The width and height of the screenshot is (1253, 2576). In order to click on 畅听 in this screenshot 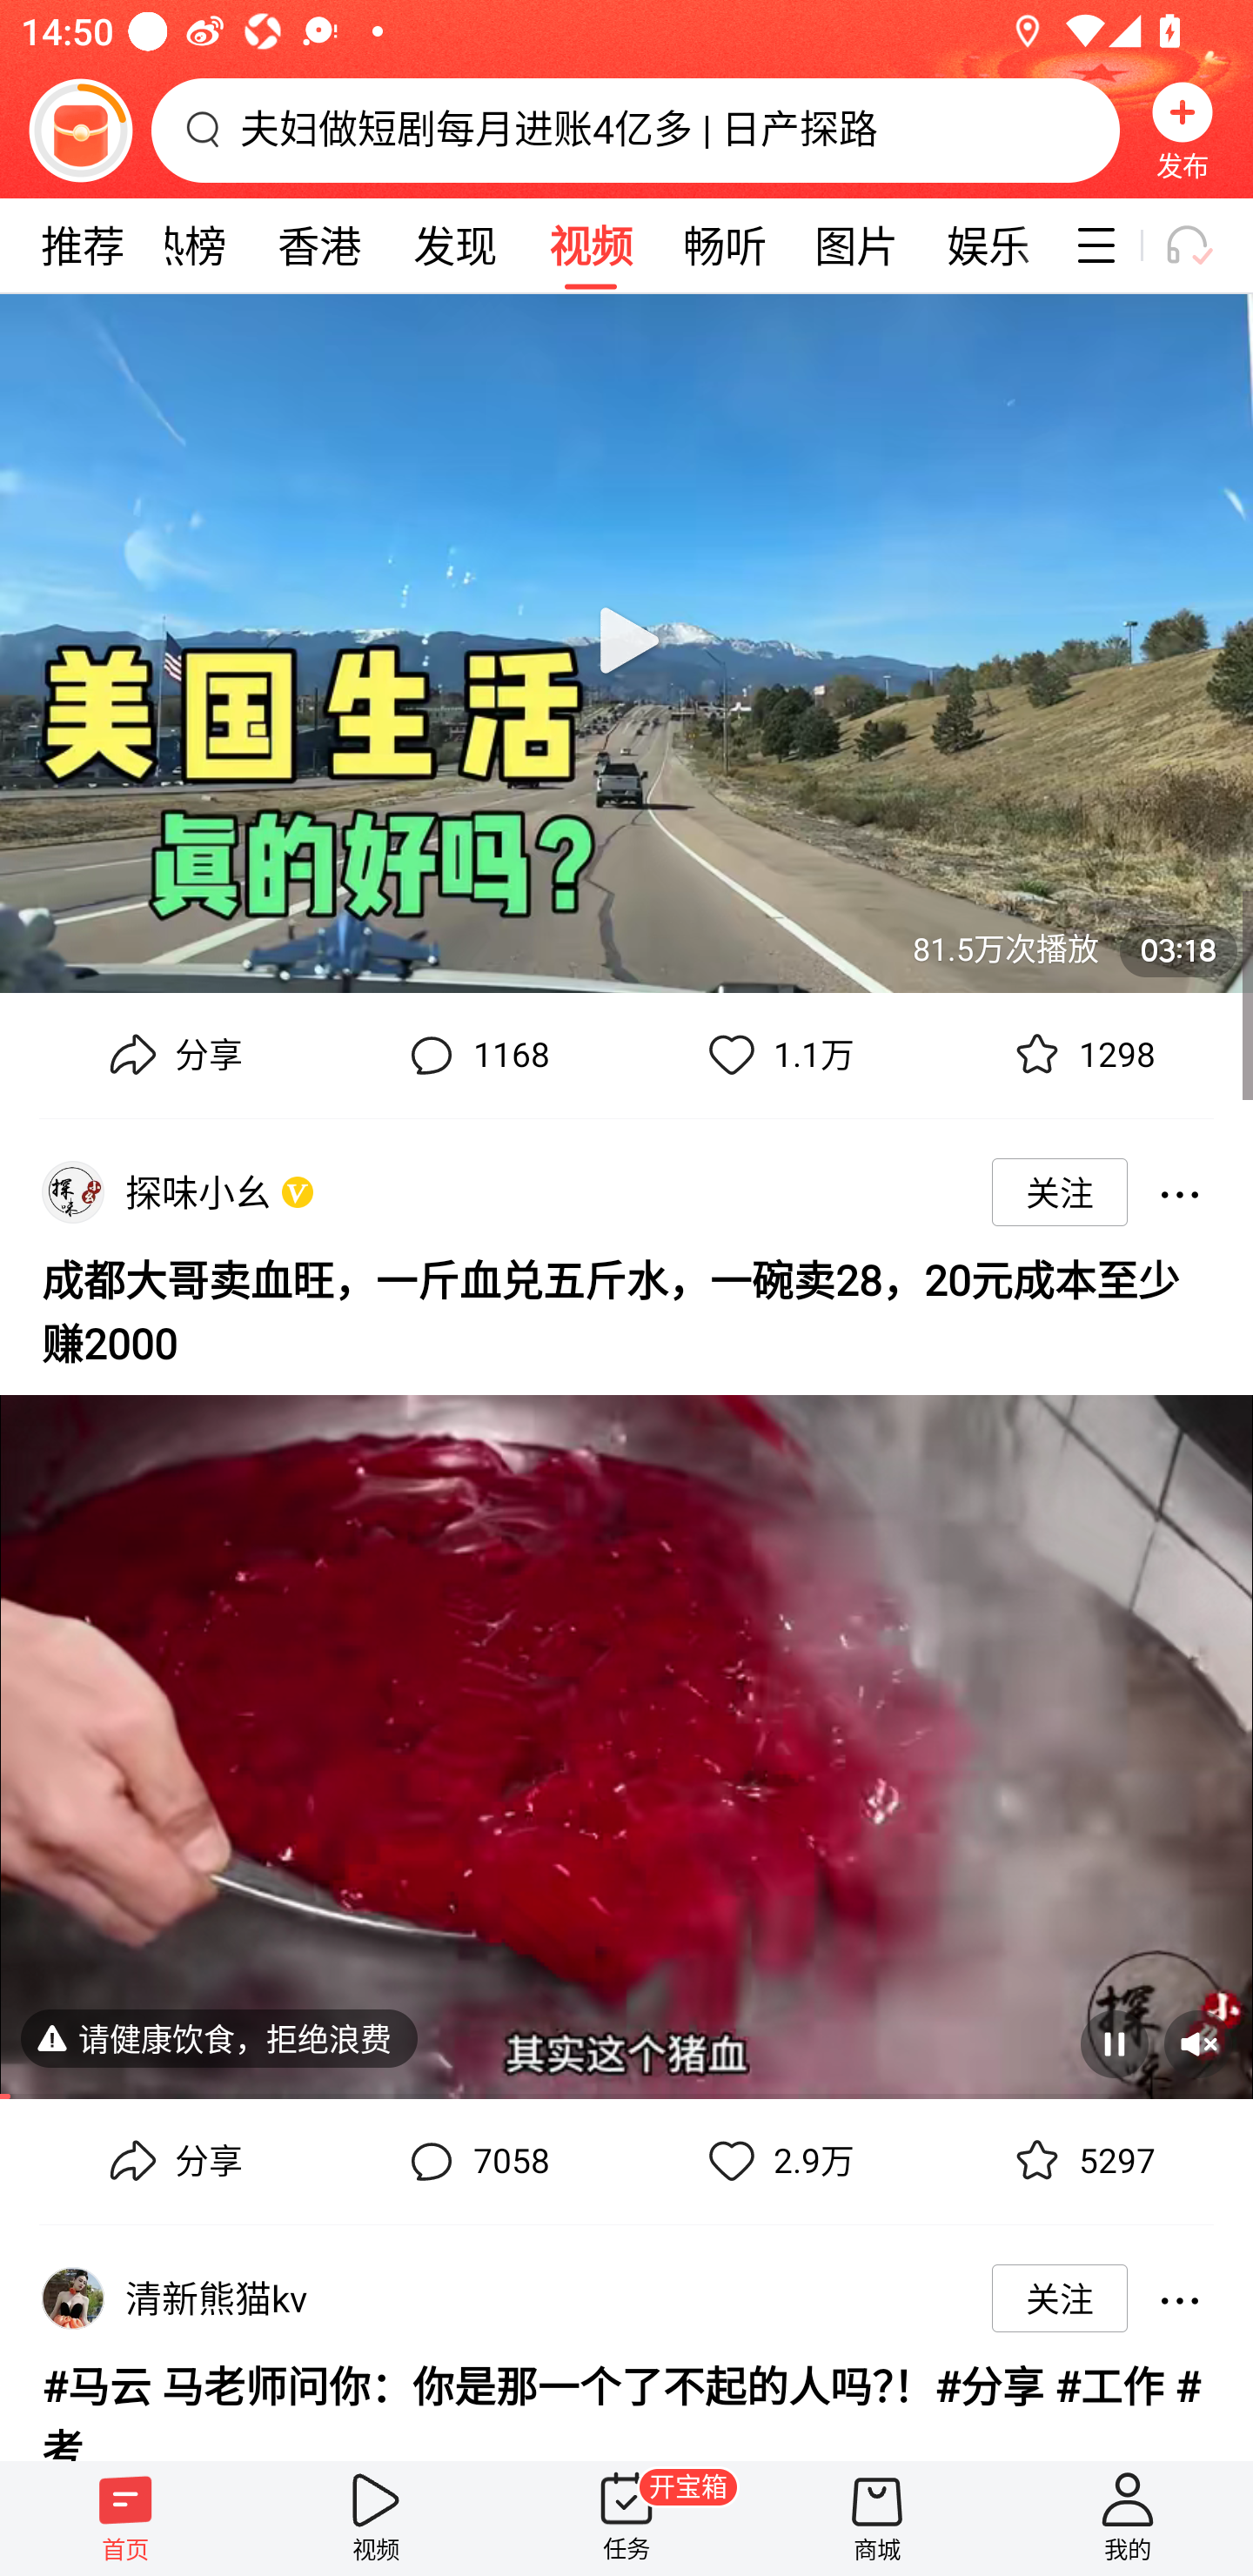, I will do `click(726, 245)`.